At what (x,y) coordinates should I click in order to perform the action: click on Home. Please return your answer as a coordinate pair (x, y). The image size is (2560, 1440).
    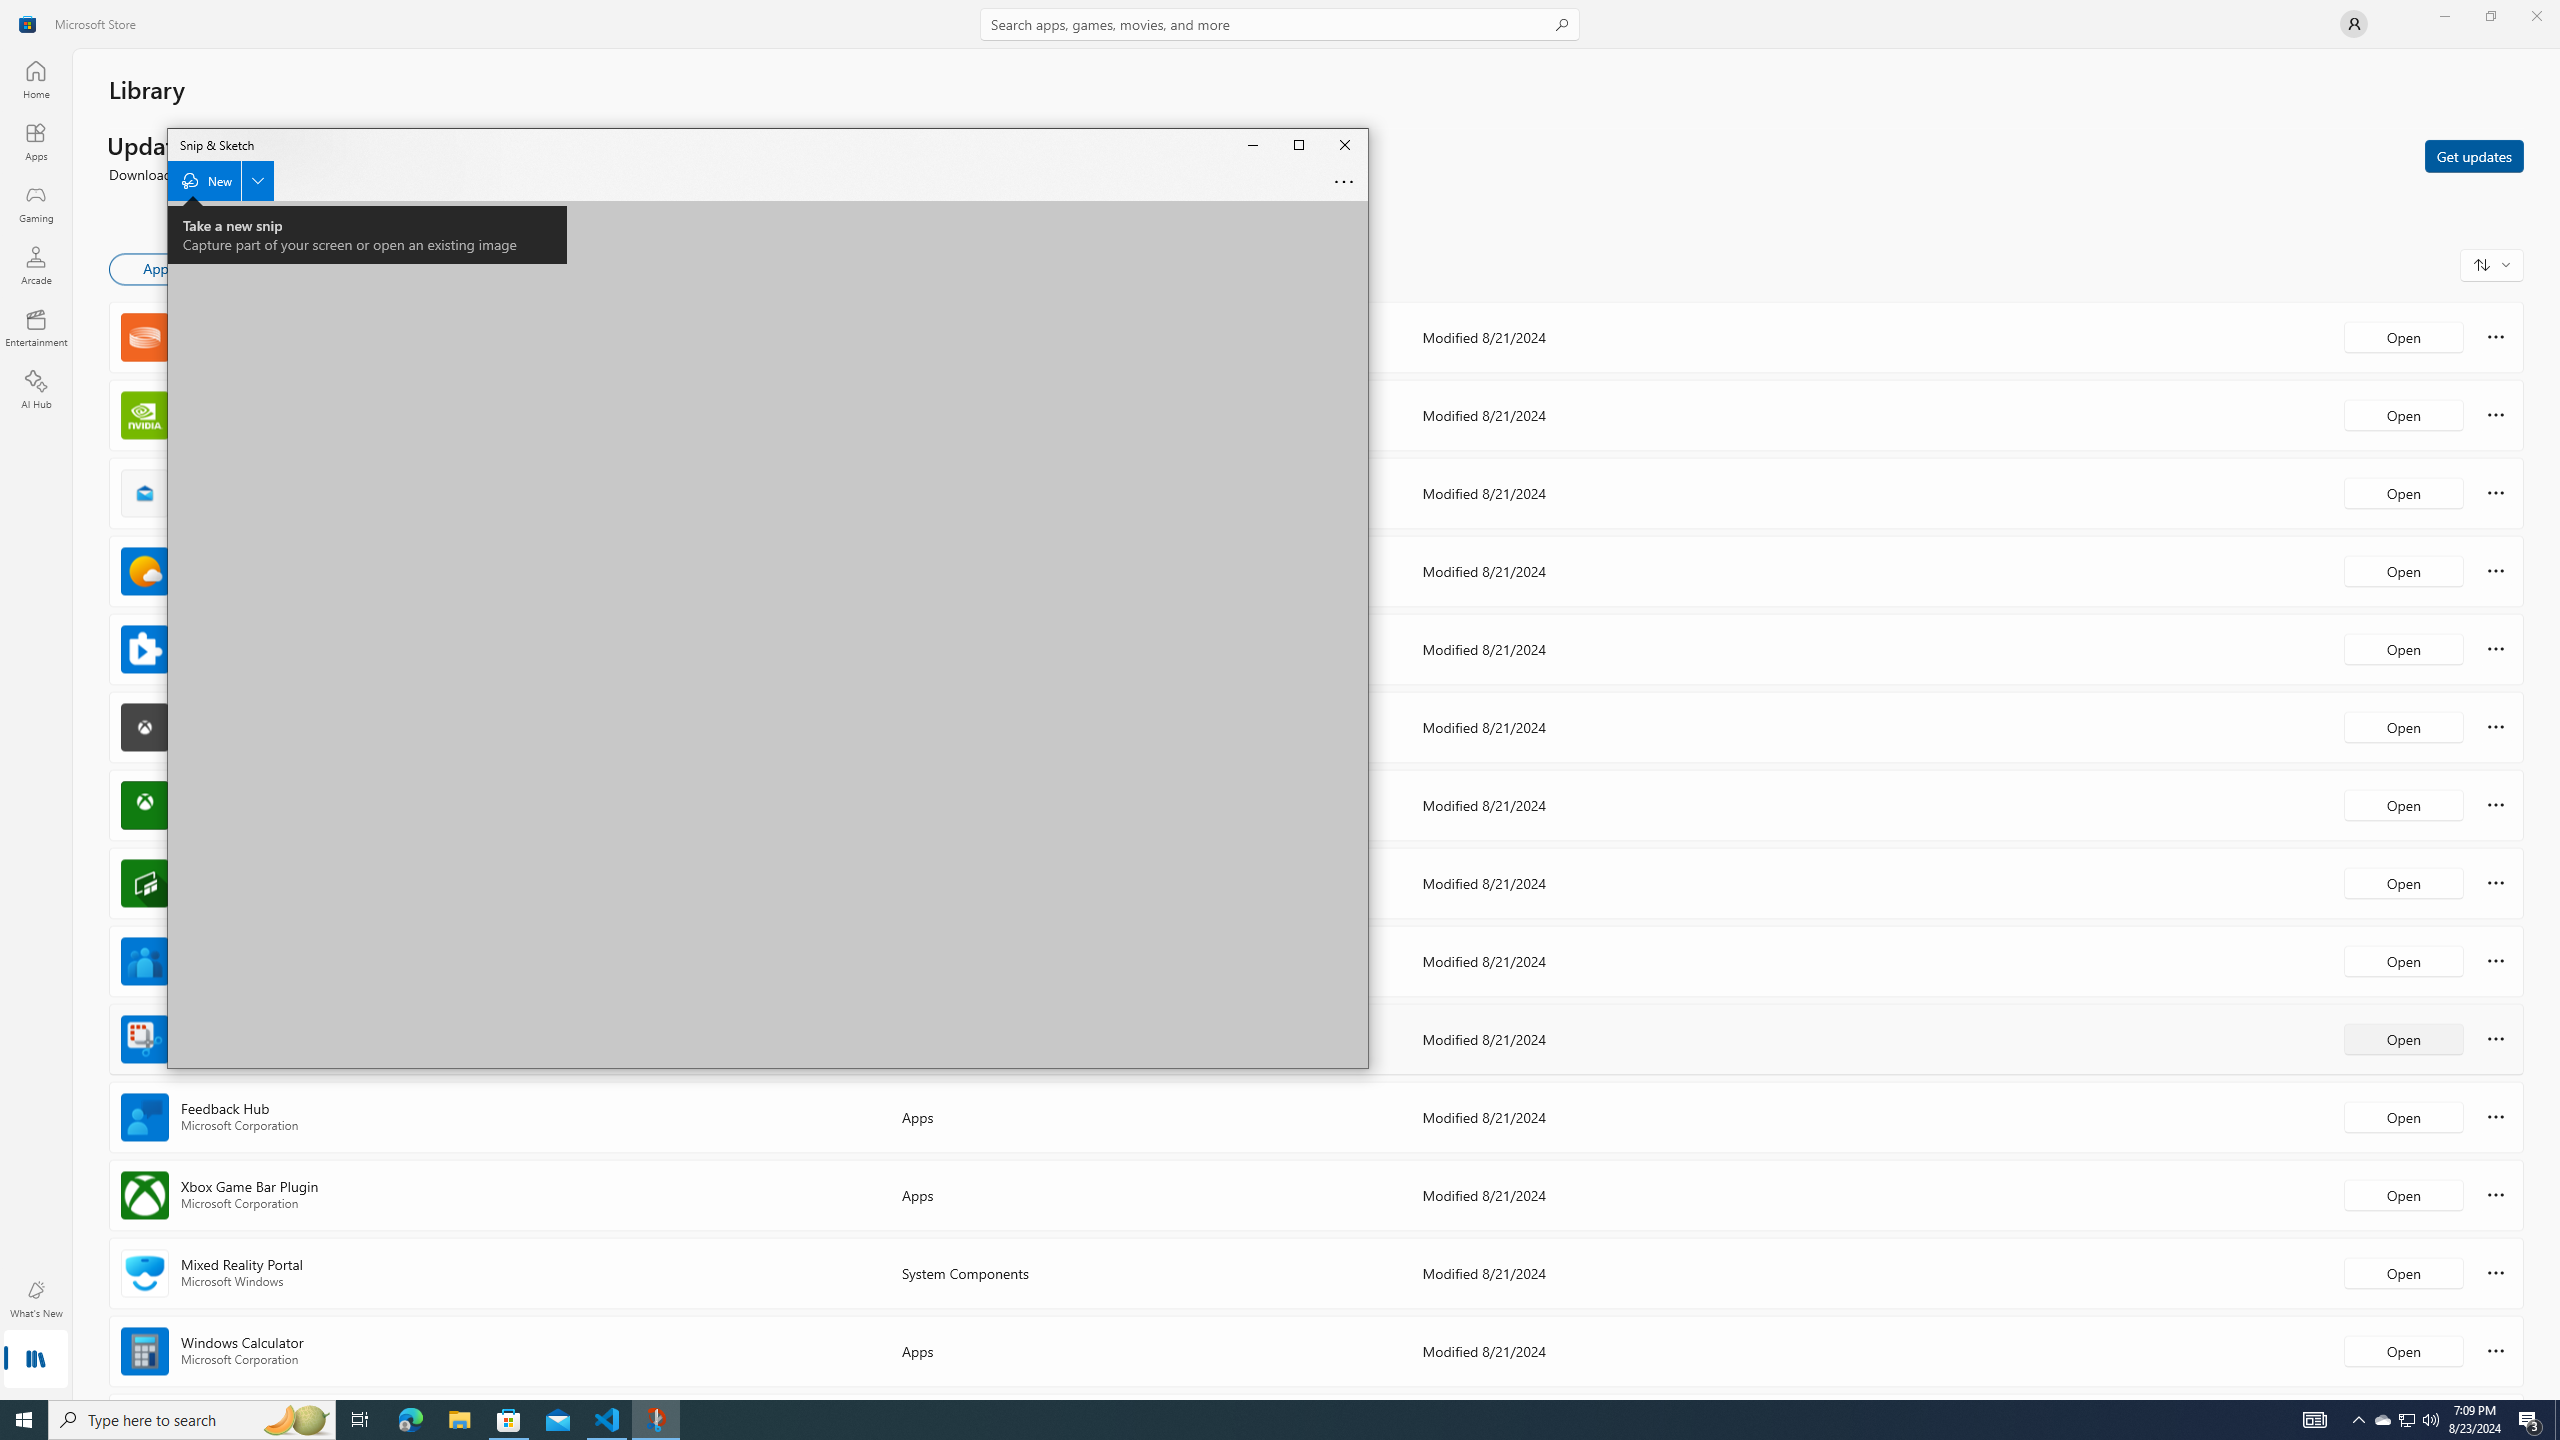
    Looking at the image, I should click on (24, 1420).